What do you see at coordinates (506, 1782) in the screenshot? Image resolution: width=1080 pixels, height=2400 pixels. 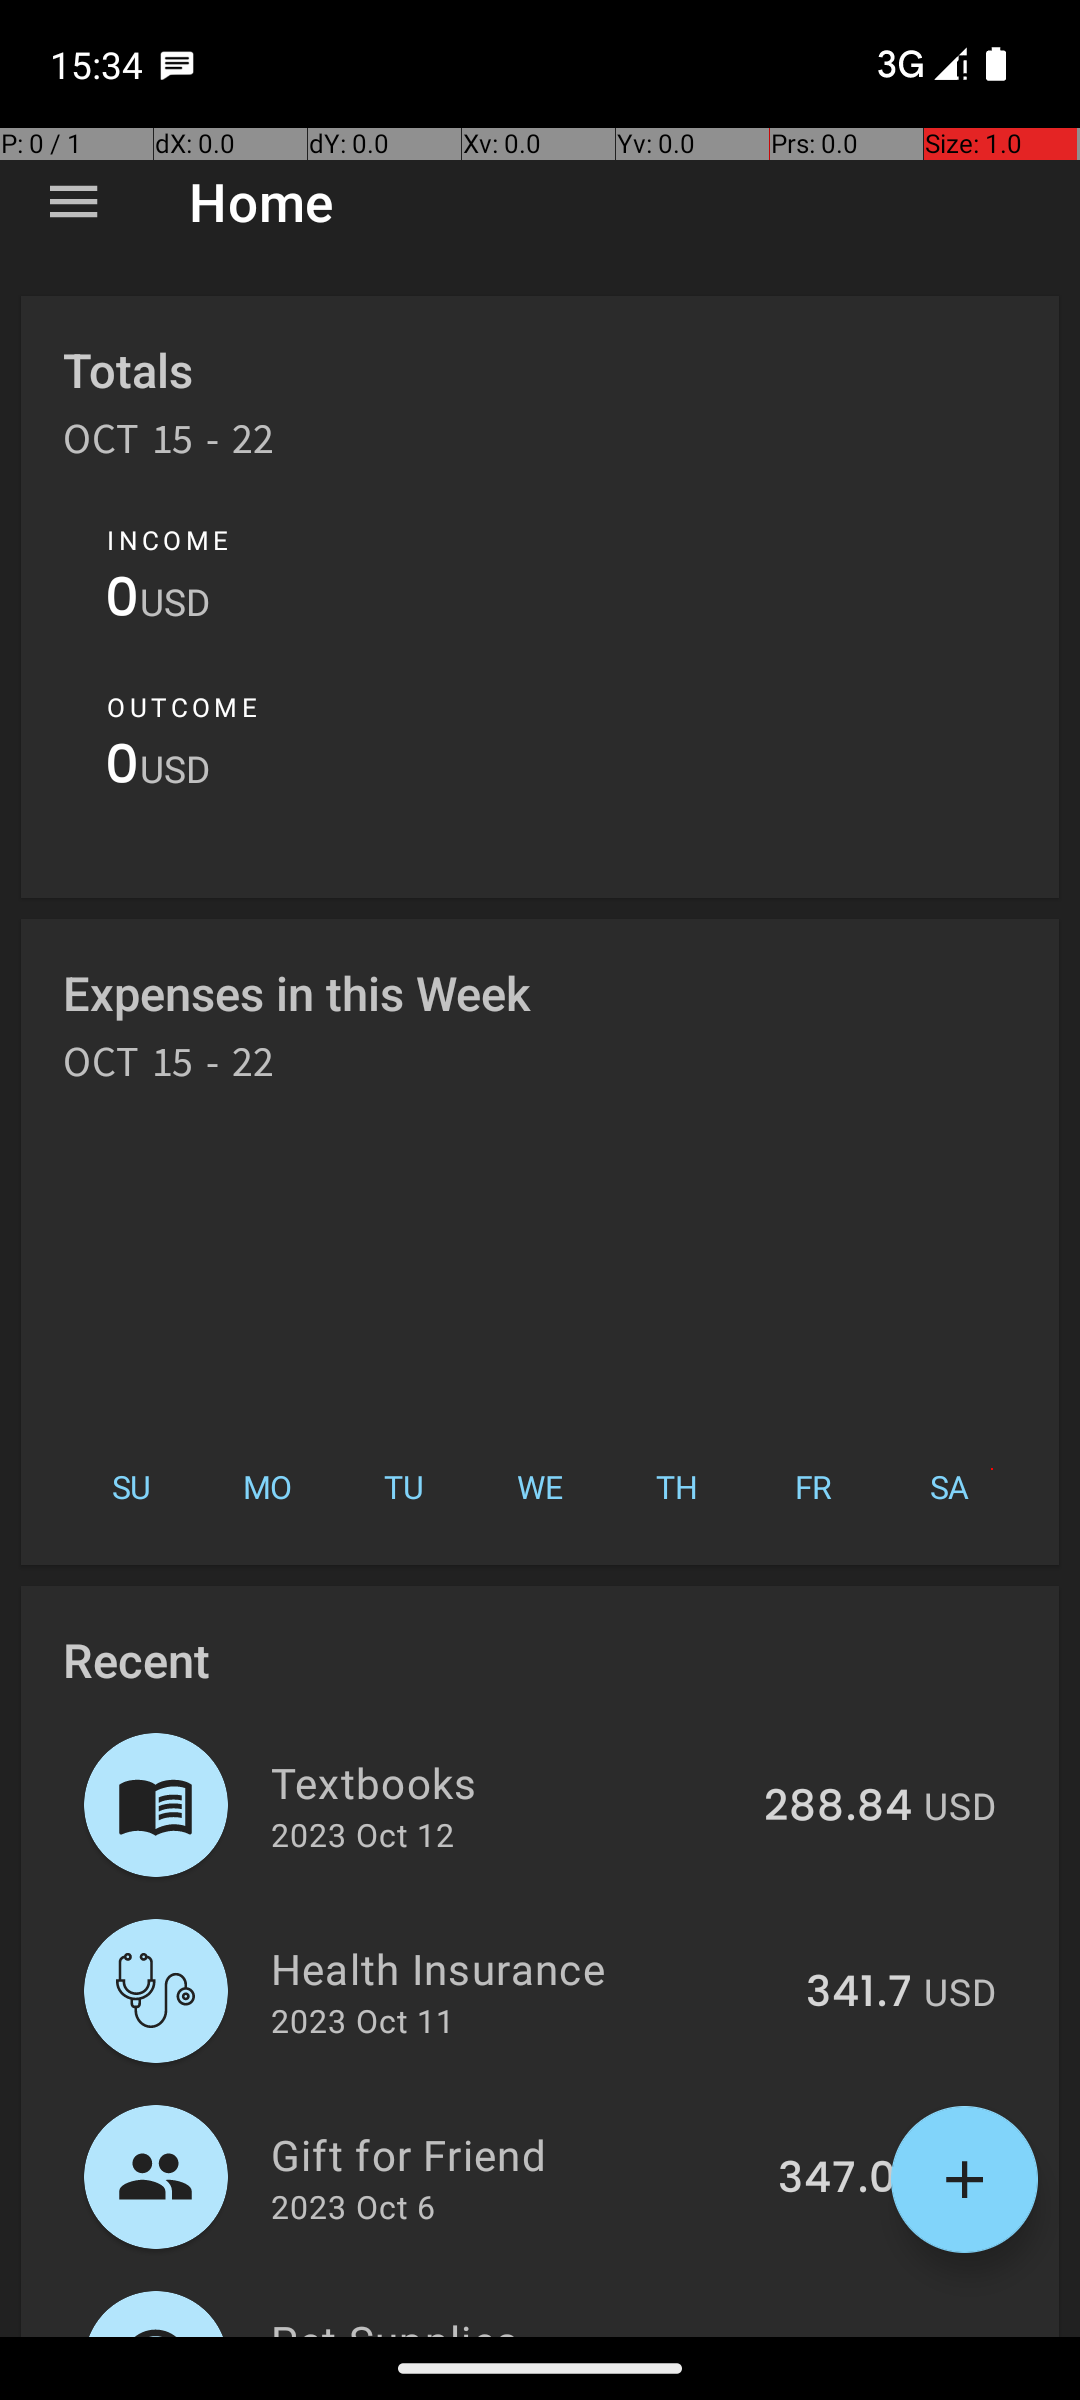 I see `Textbooks` at bounding box center [506, 1782].